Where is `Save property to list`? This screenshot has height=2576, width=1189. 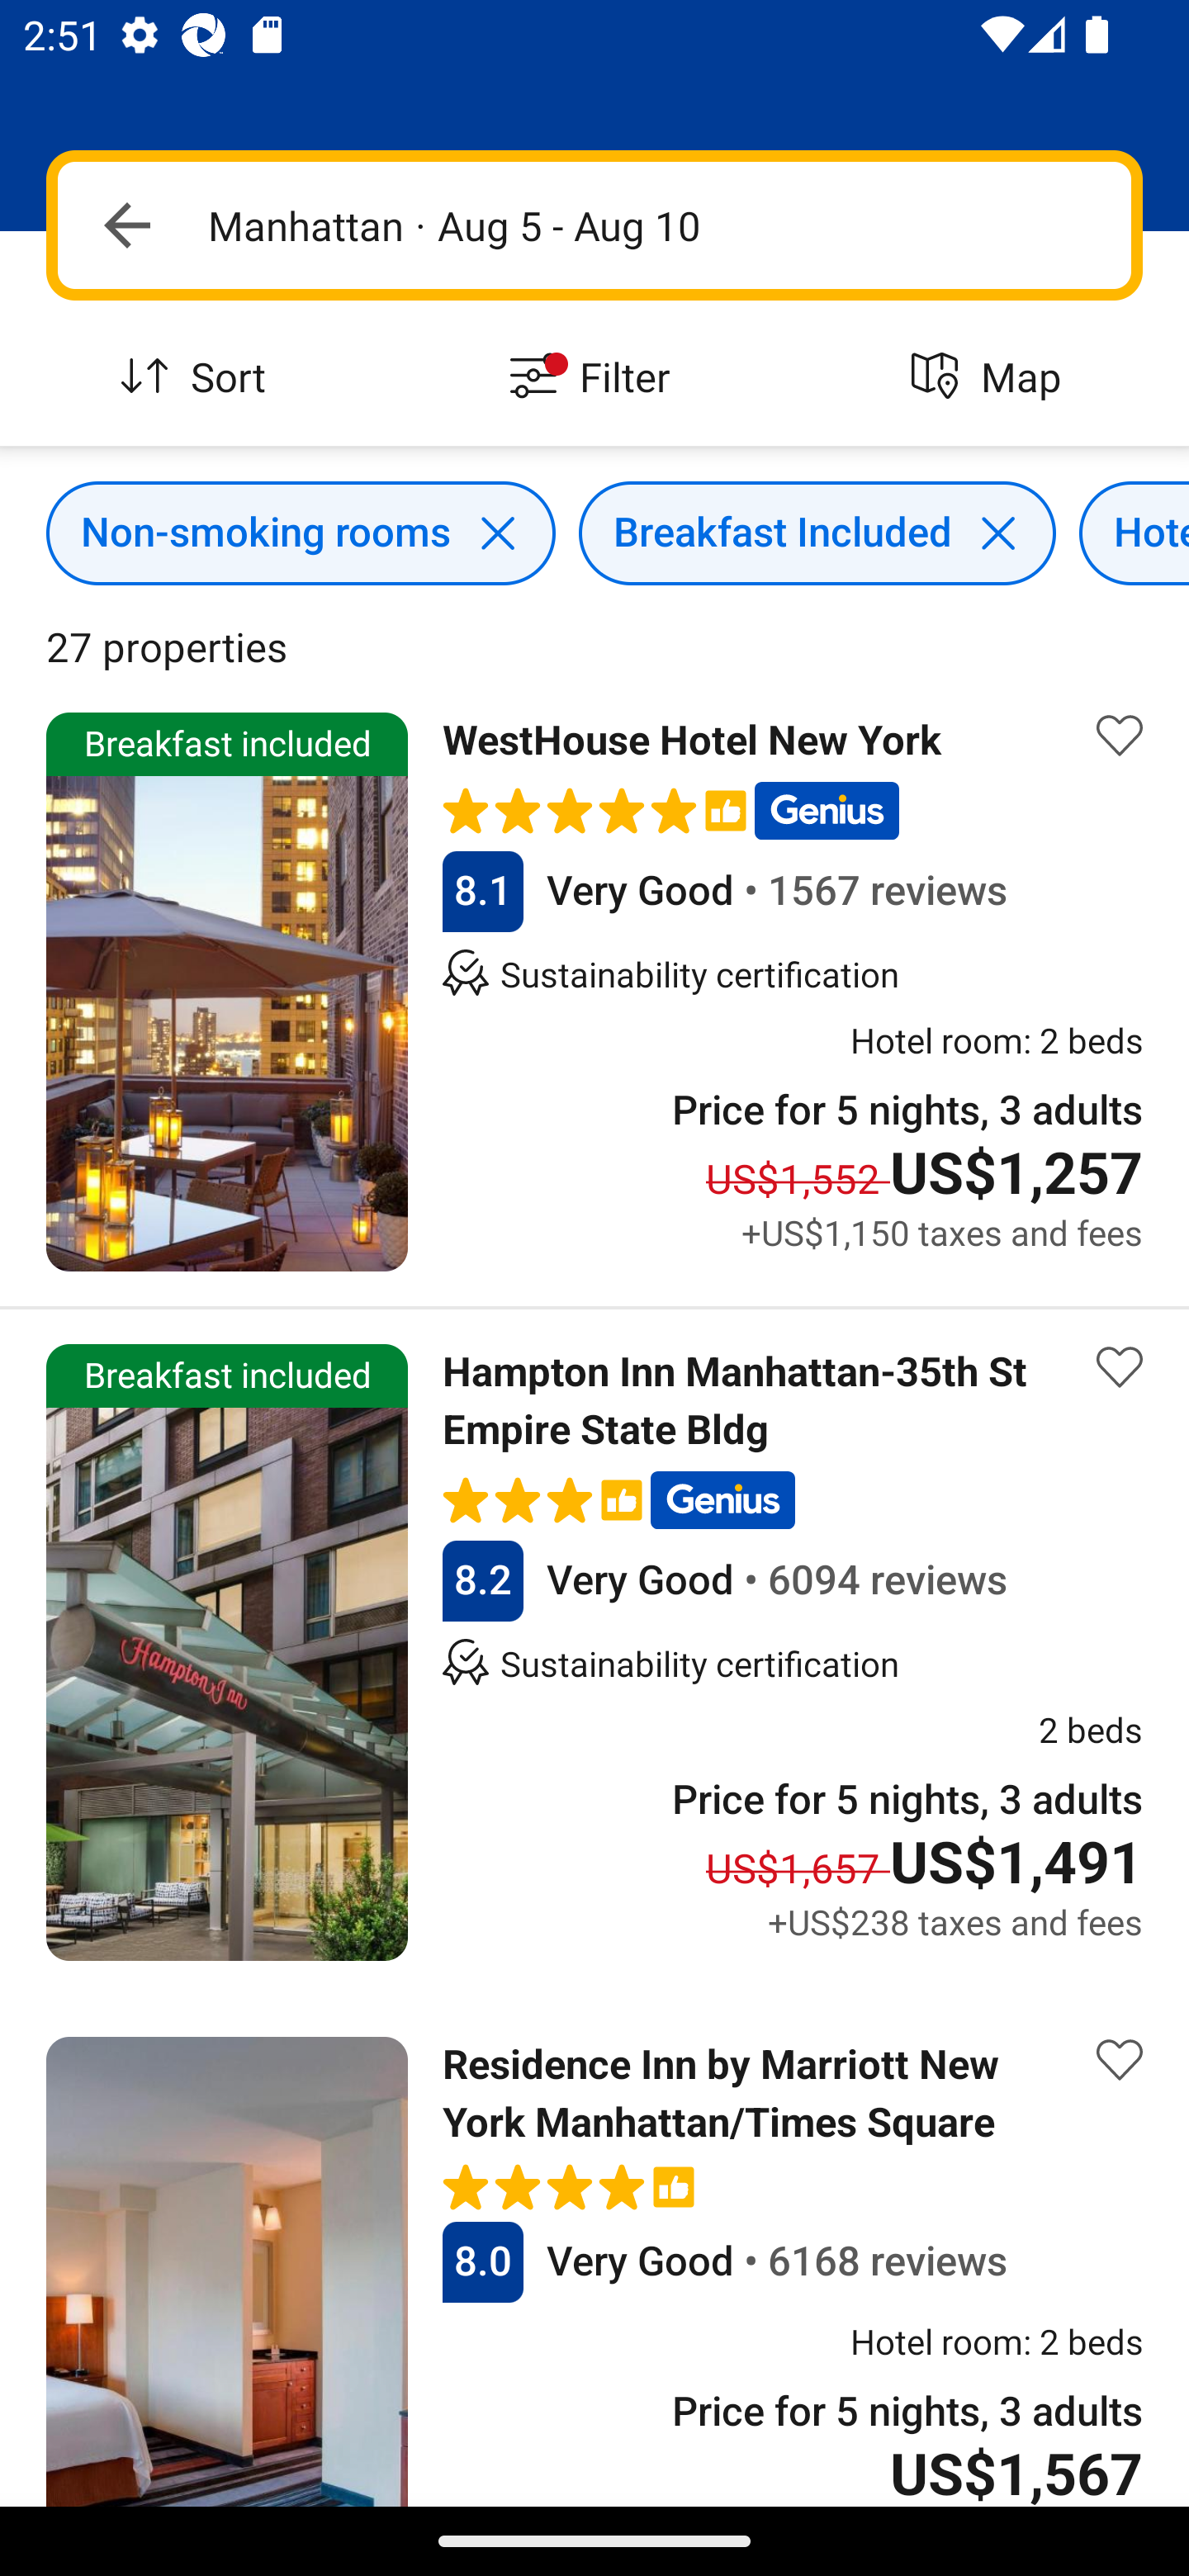 Save property to list is located at coordinates (1120, 1367).